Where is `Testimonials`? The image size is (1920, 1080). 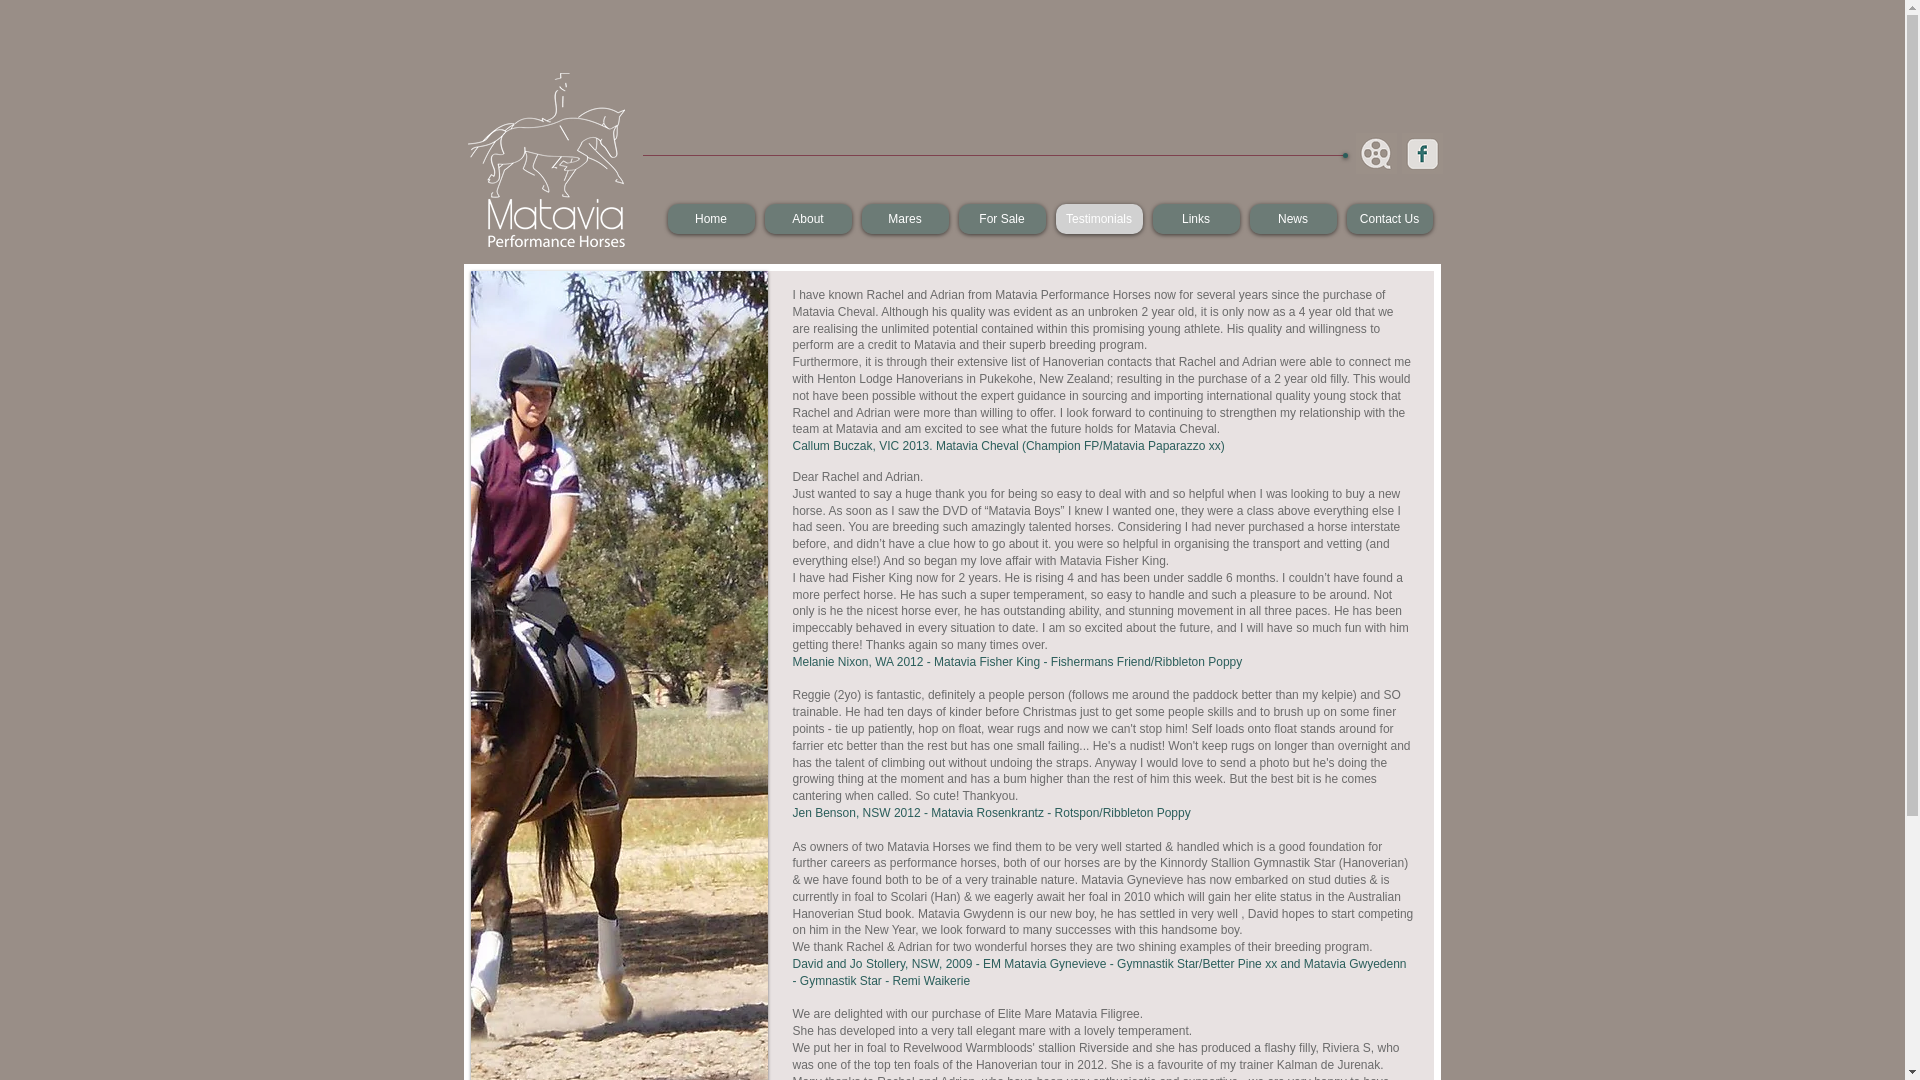 Testimonials is located at coordinates (1100, 219).